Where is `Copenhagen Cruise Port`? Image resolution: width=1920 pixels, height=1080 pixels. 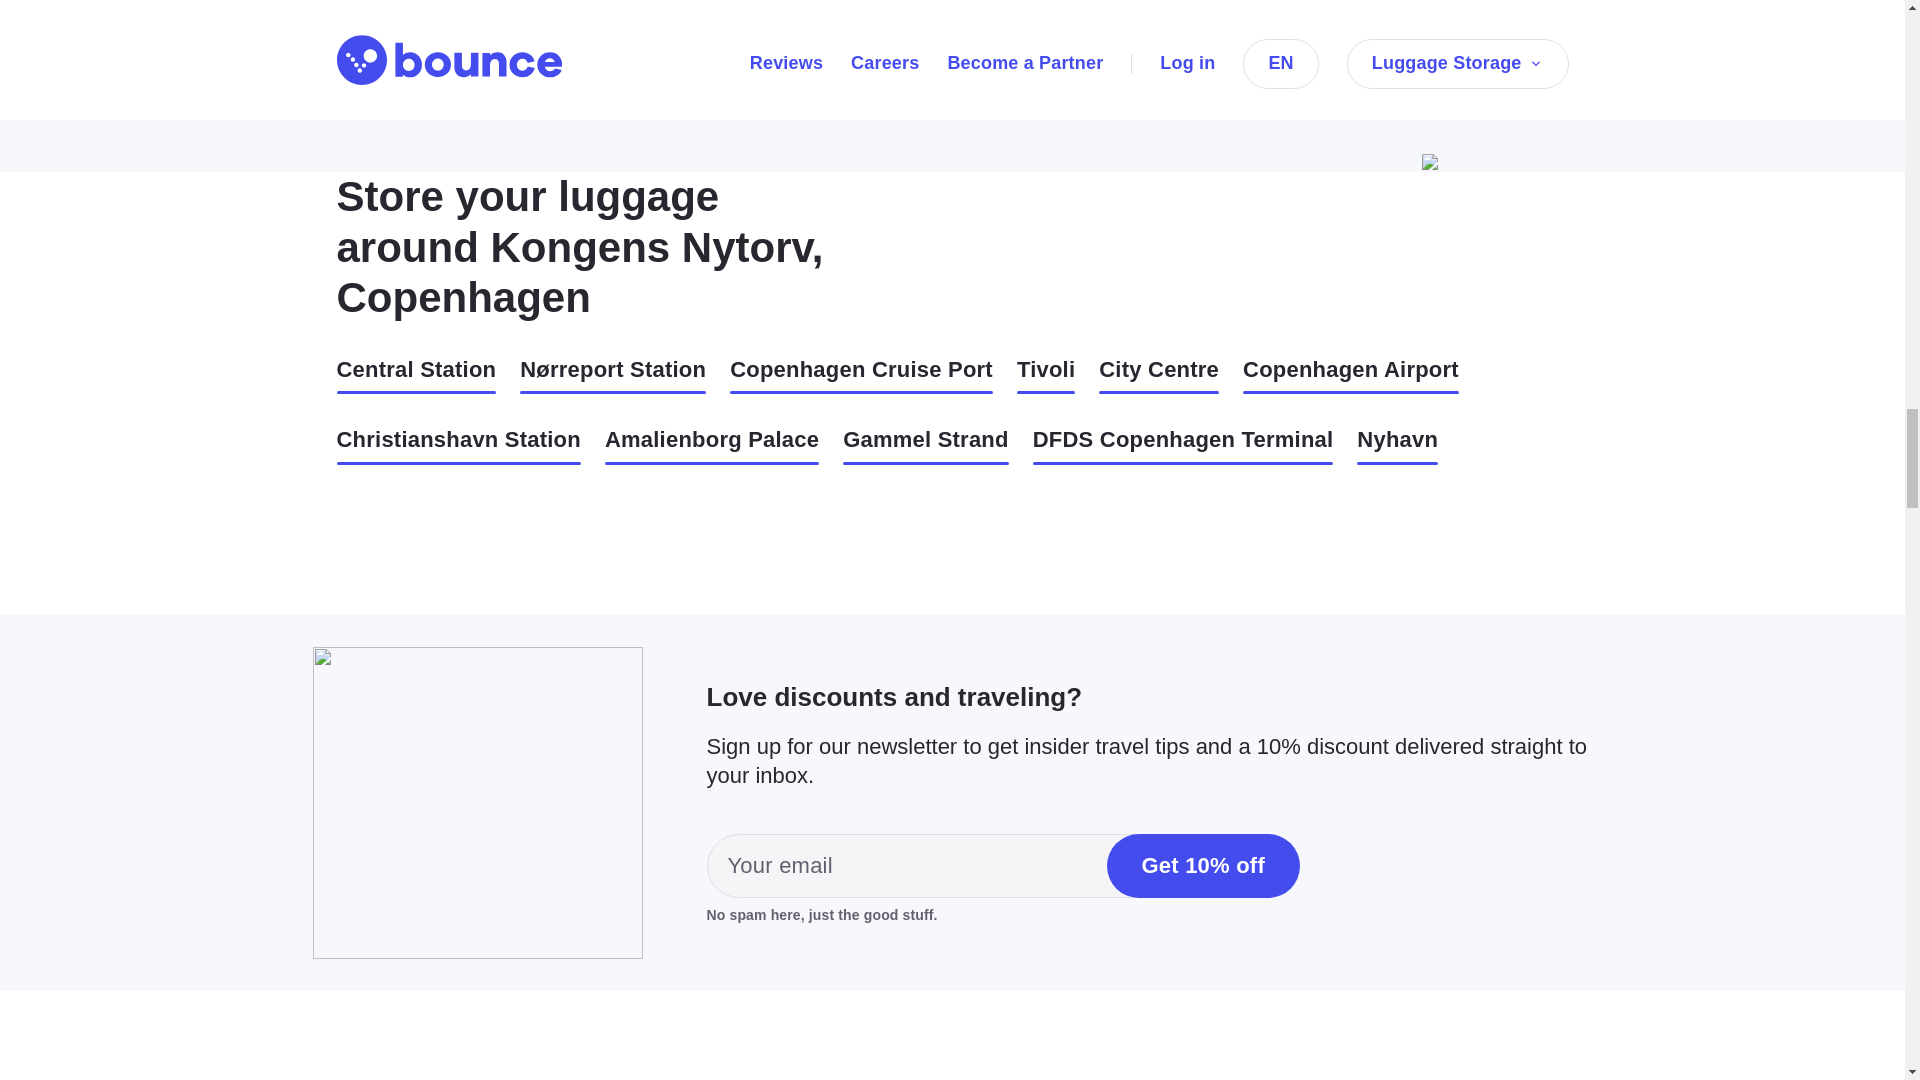 Copenhagen Cruise Port is located at coordinates (860, 376).